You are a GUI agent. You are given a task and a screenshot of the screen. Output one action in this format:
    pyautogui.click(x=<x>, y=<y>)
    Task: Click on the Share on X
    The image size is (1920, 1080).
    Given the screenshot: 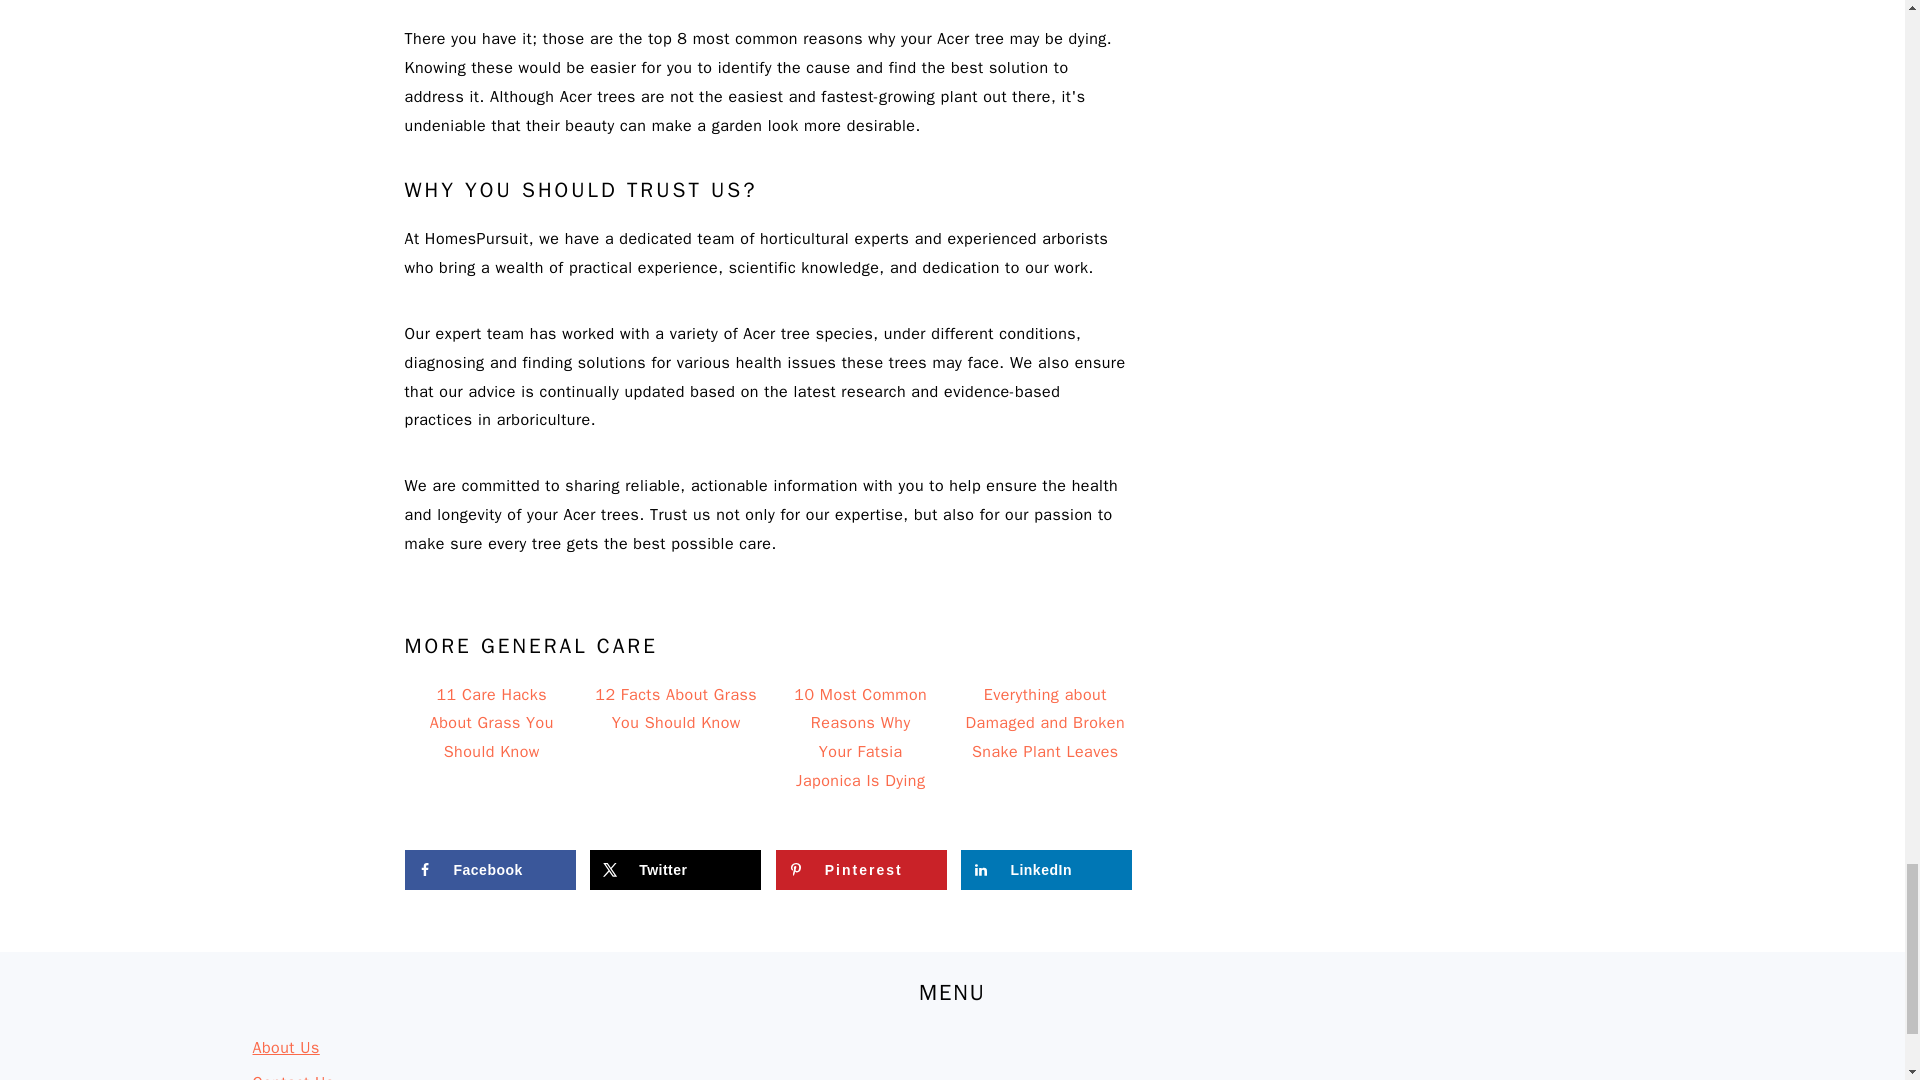 What is the action you would take?
    pyautogui.click(x=674, y=869)
    